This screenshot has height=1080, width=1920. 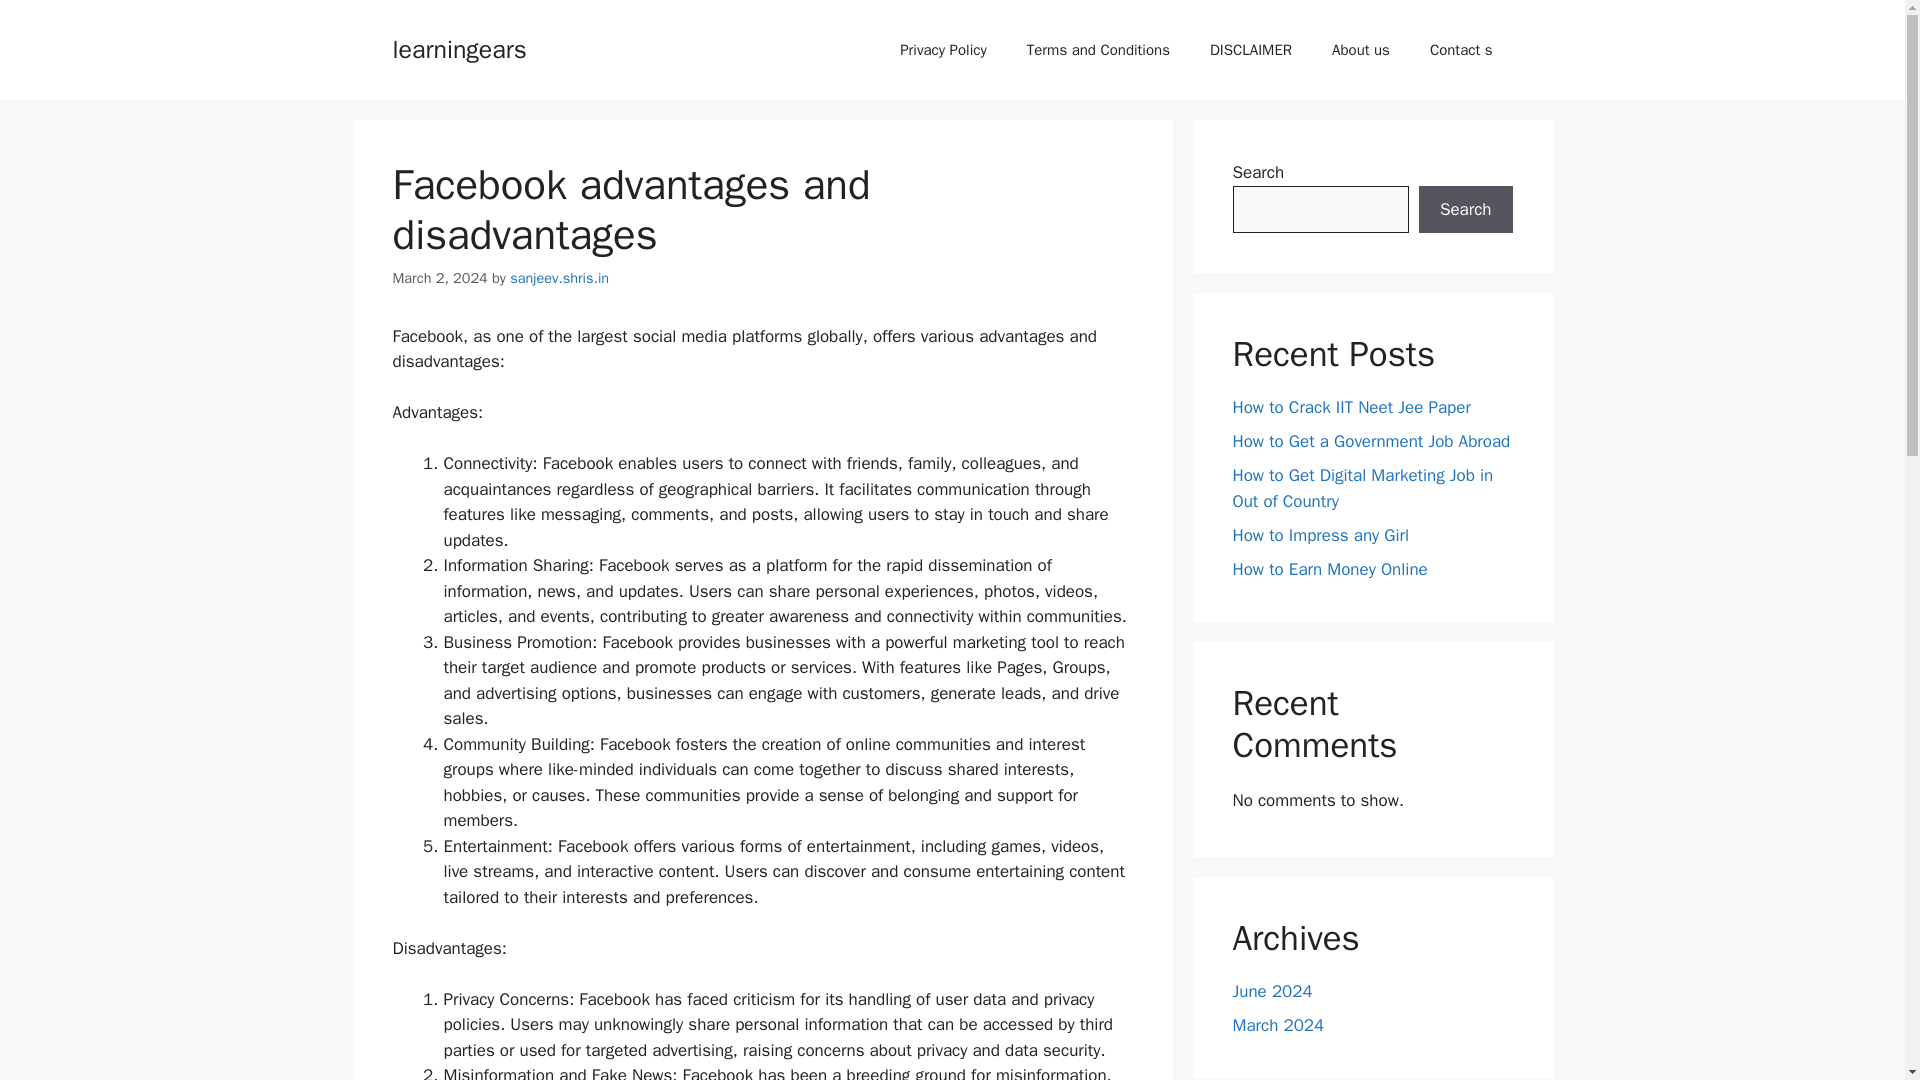 I want to click on learningears, so click(x=458, y=48).